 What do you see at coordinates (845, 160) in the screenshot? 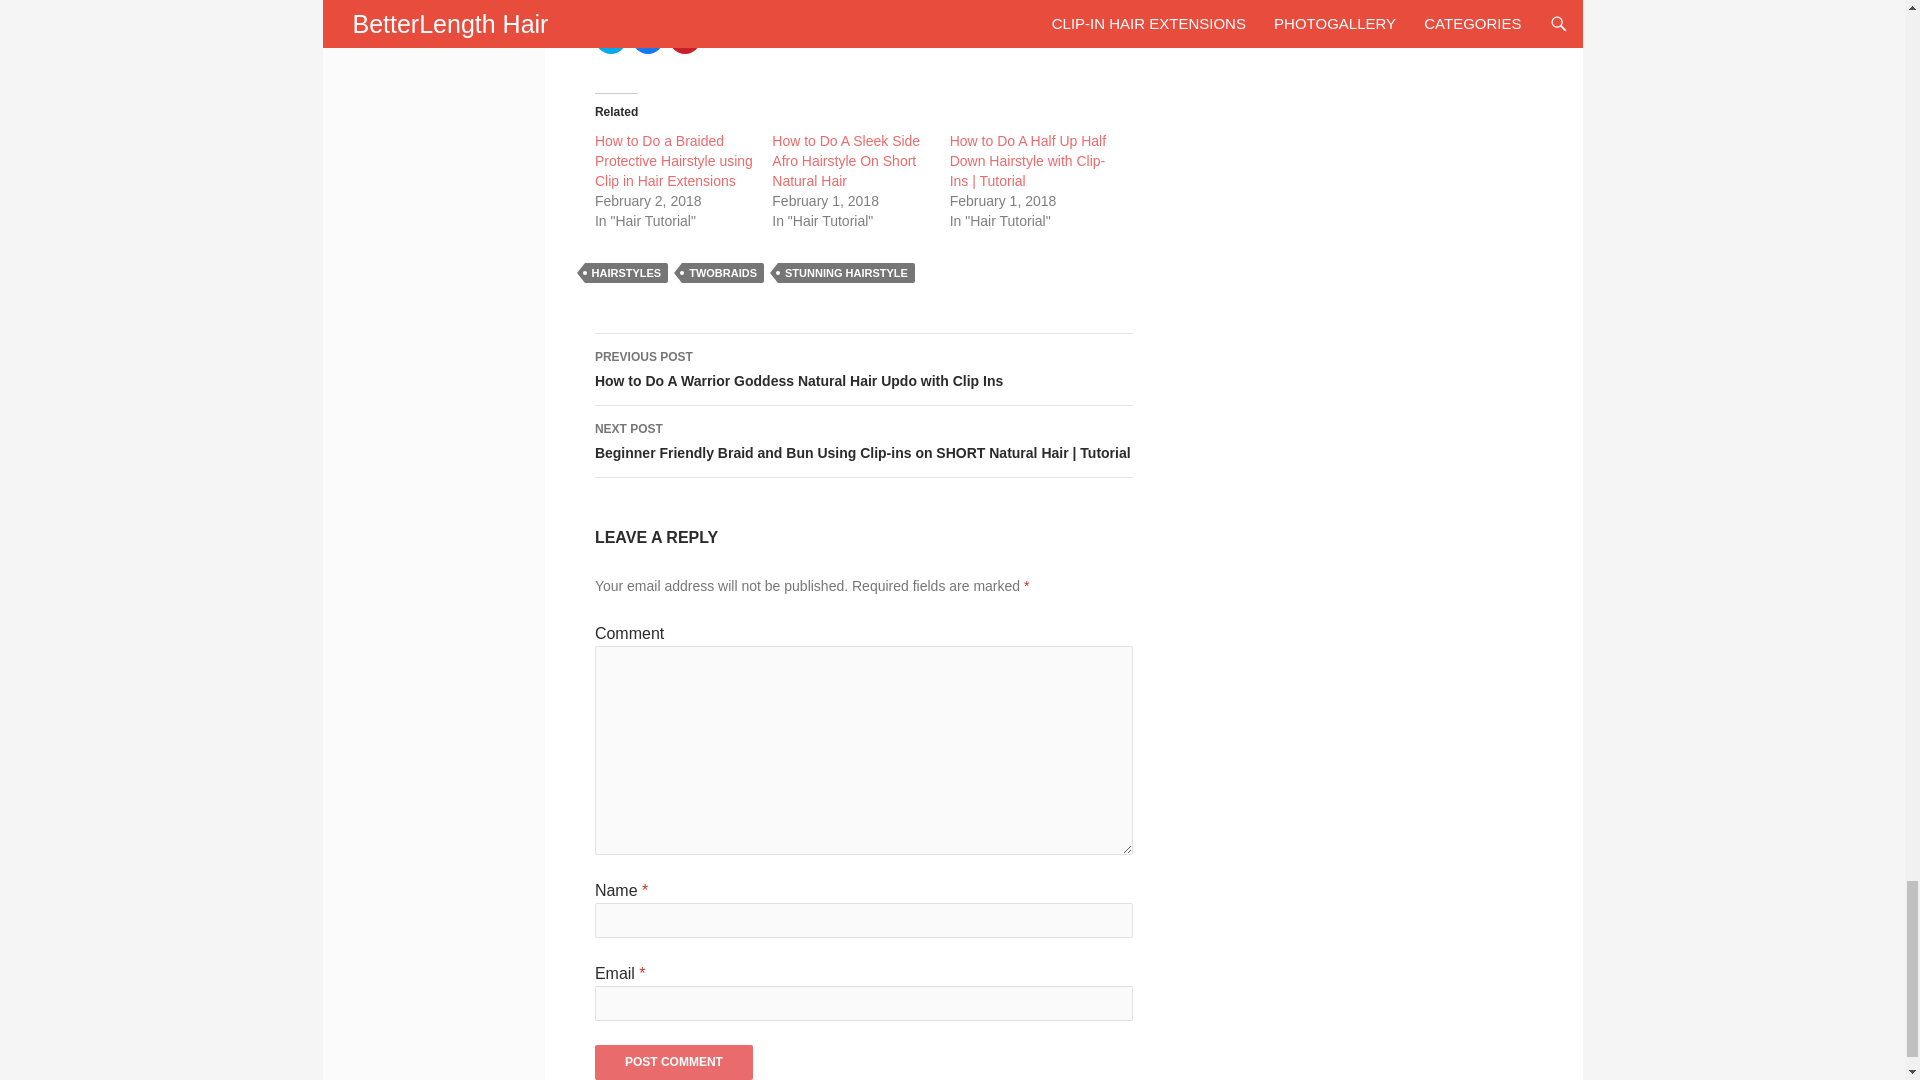
I see `How to Do A Sleek Side Afro Hairstyle On Short Natural Hair` at bounding box center [845, 160].